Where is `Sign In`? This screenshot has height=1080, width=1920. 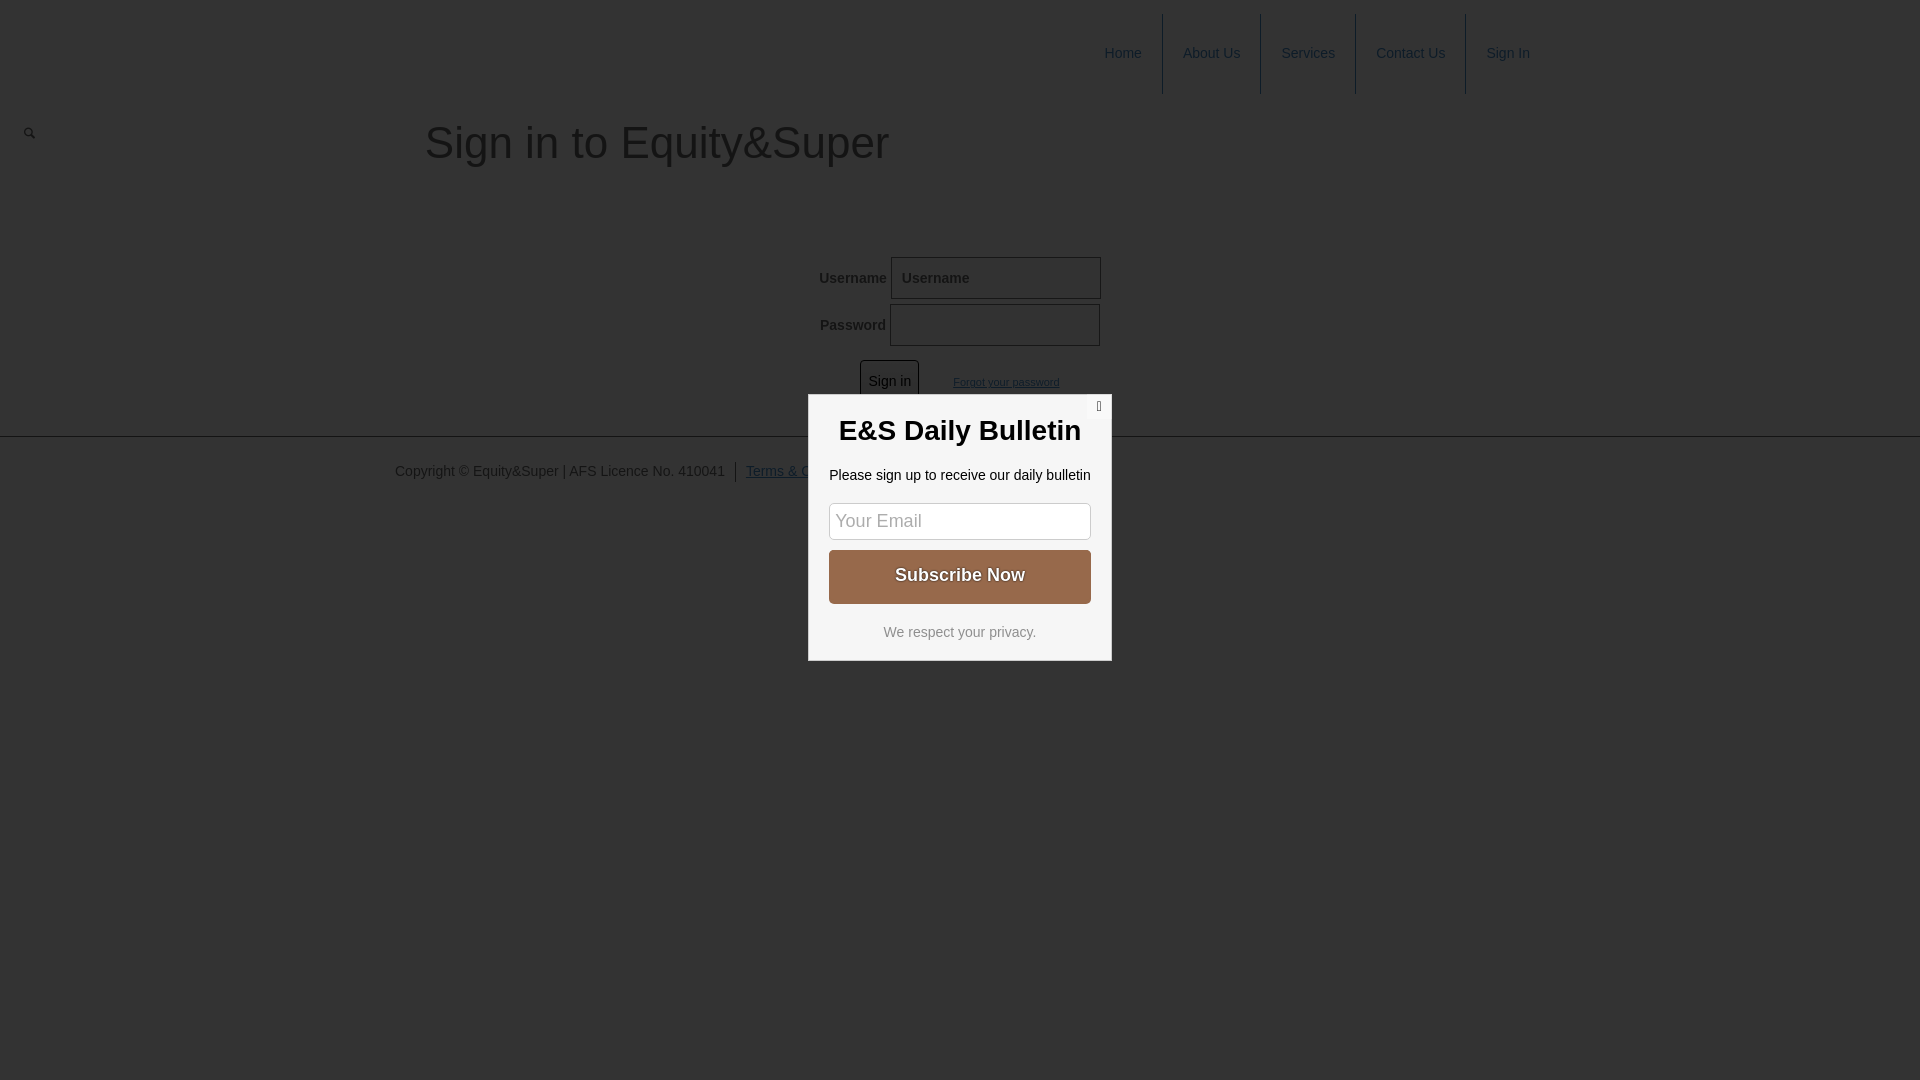 Sign In is located at coordinates (1508, 54).